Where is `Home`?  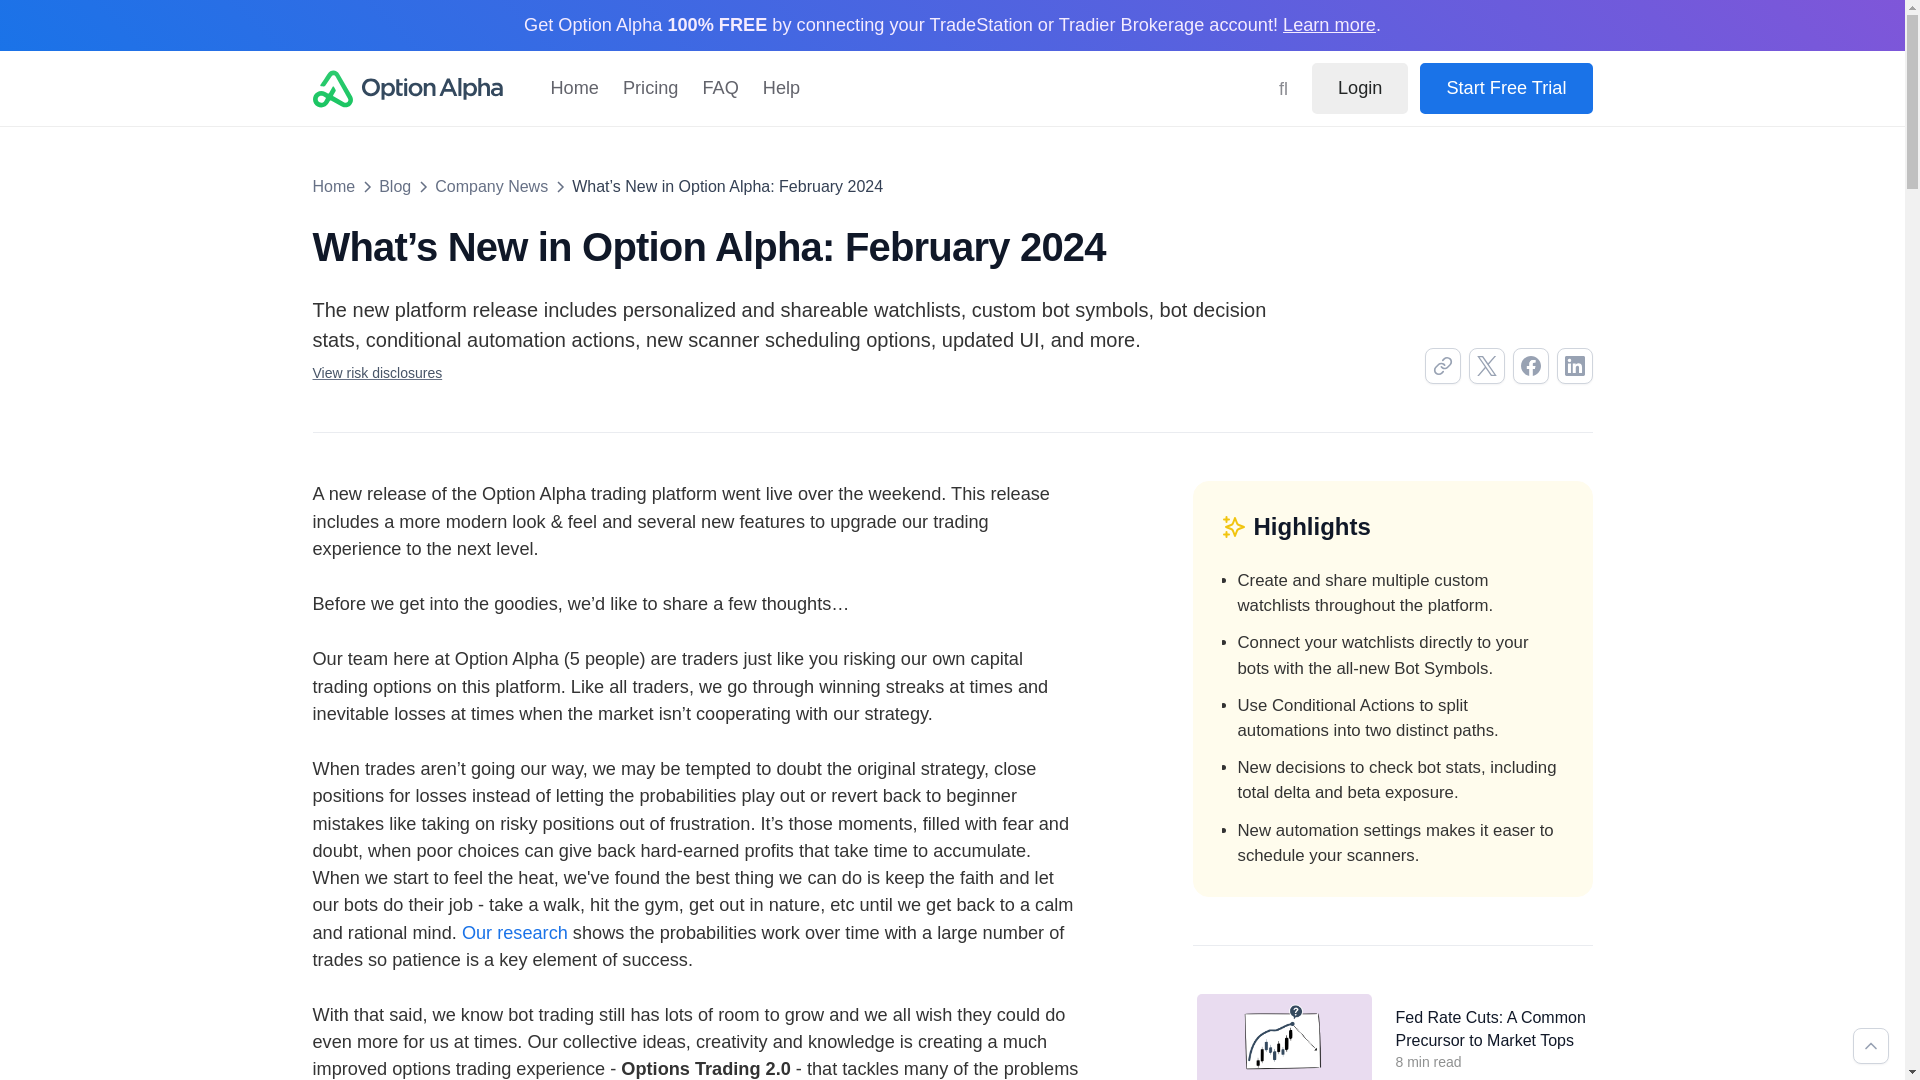 Home is located at coordinates (333, 186).